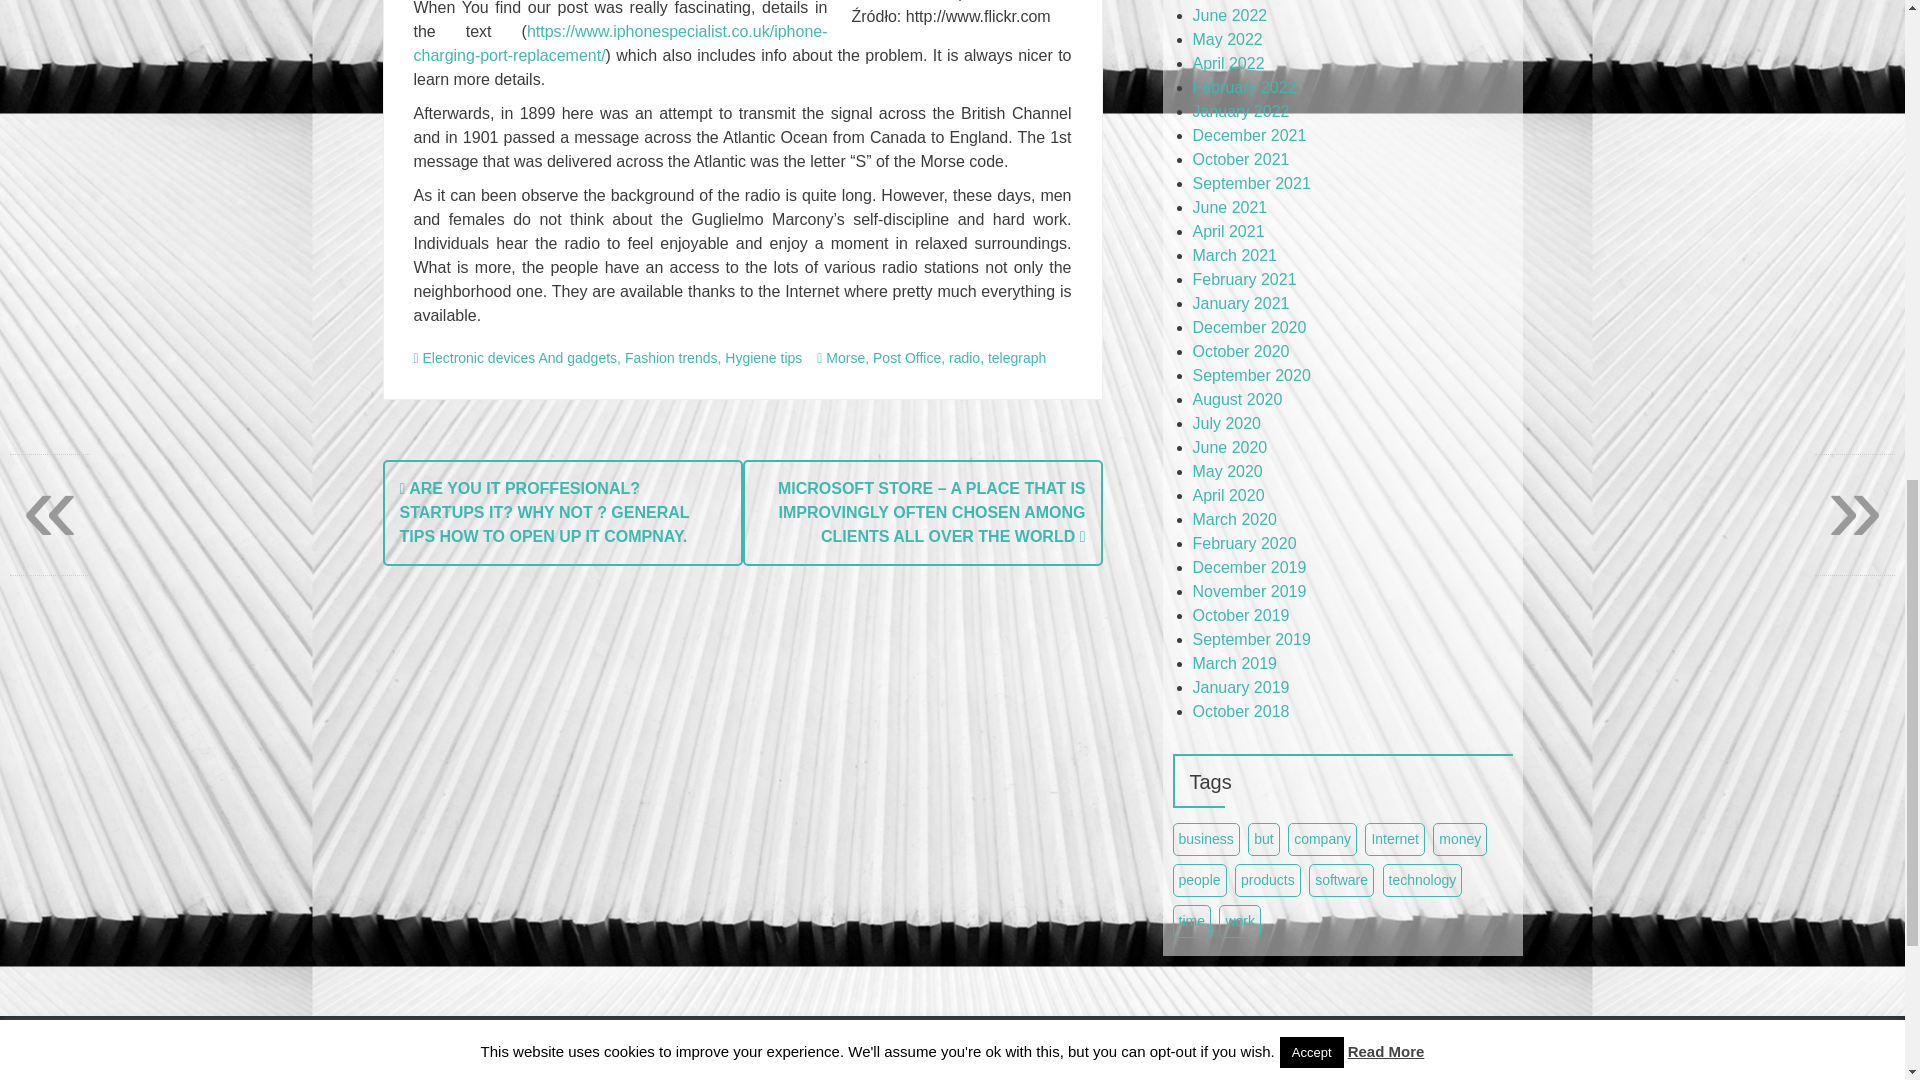 This screenshot has width=1920, height=1080. What do you see at coordinates (672, 358) in the screenshot?
I see `Fashion trends` at bounding box center [672, 358].